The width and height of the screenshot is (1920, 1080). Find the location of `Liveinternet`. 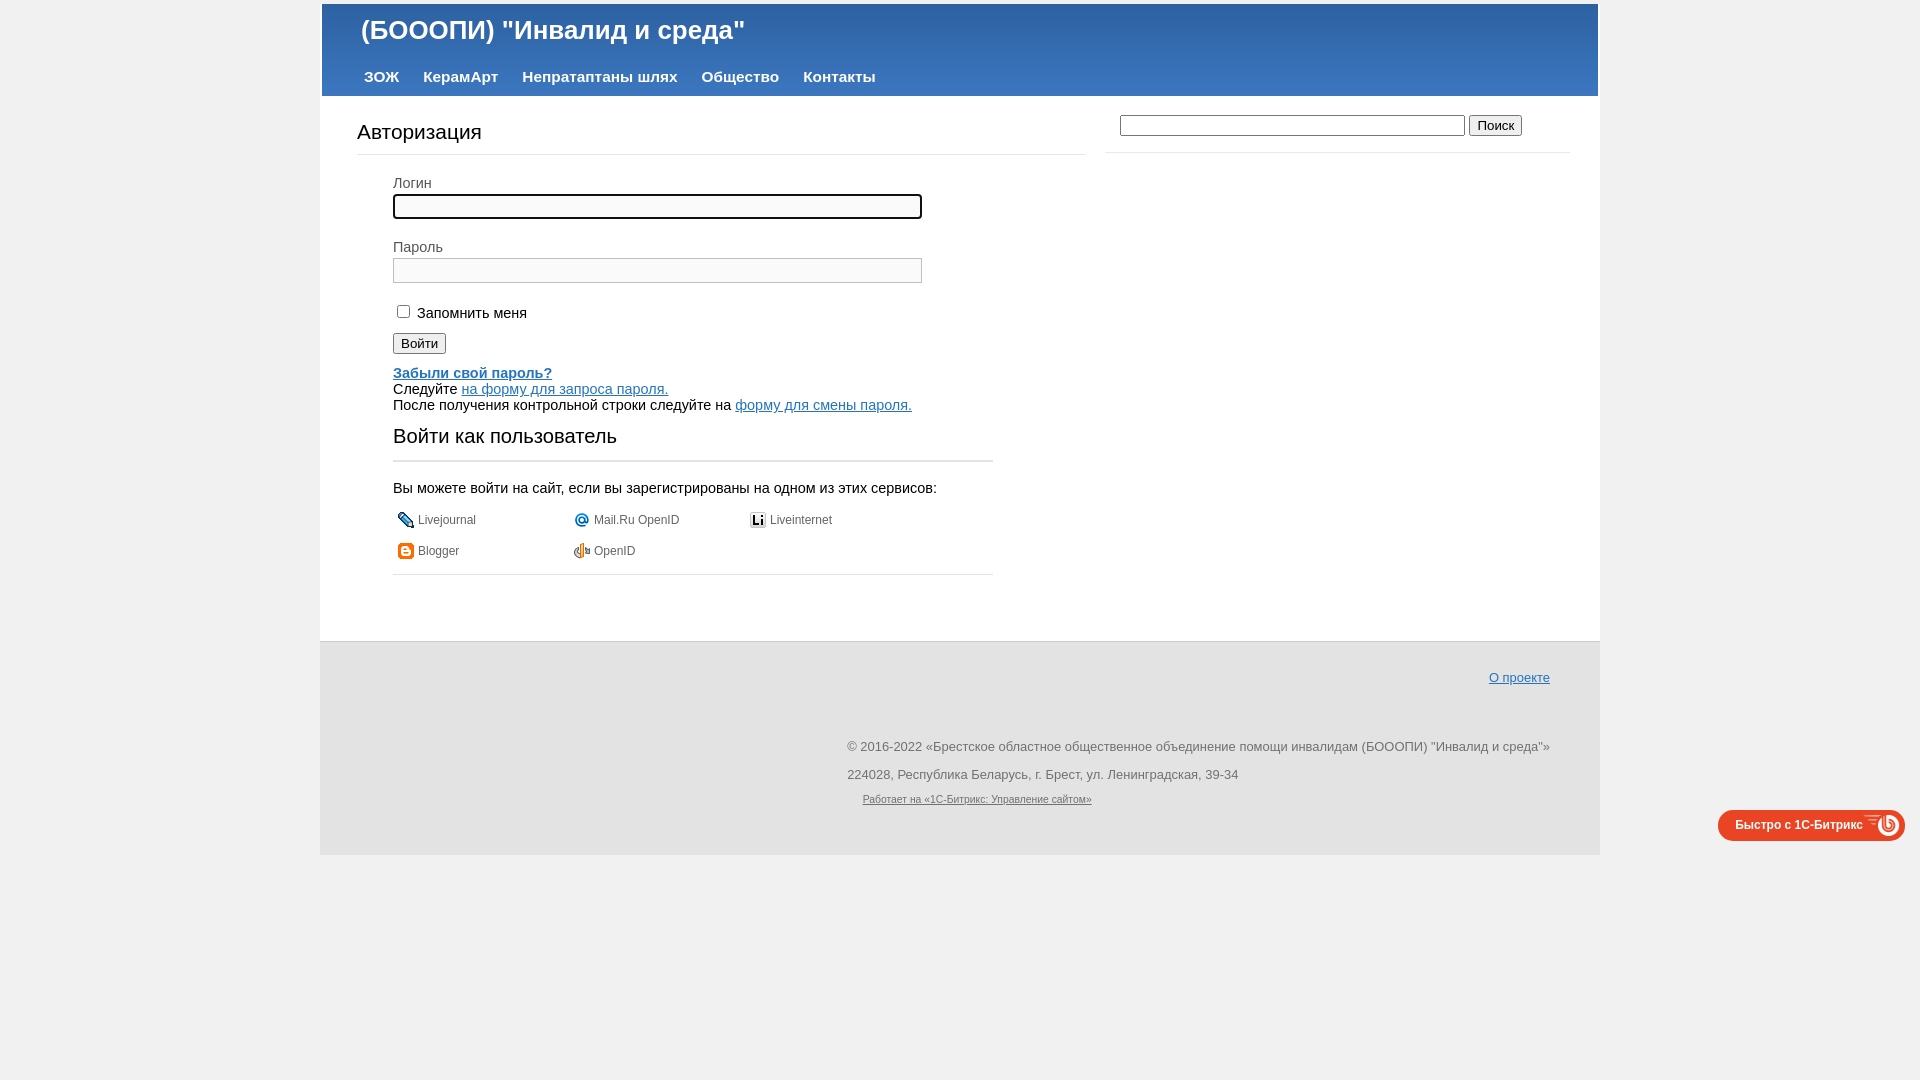

Liveinternet is located at coordinates (791, 520).